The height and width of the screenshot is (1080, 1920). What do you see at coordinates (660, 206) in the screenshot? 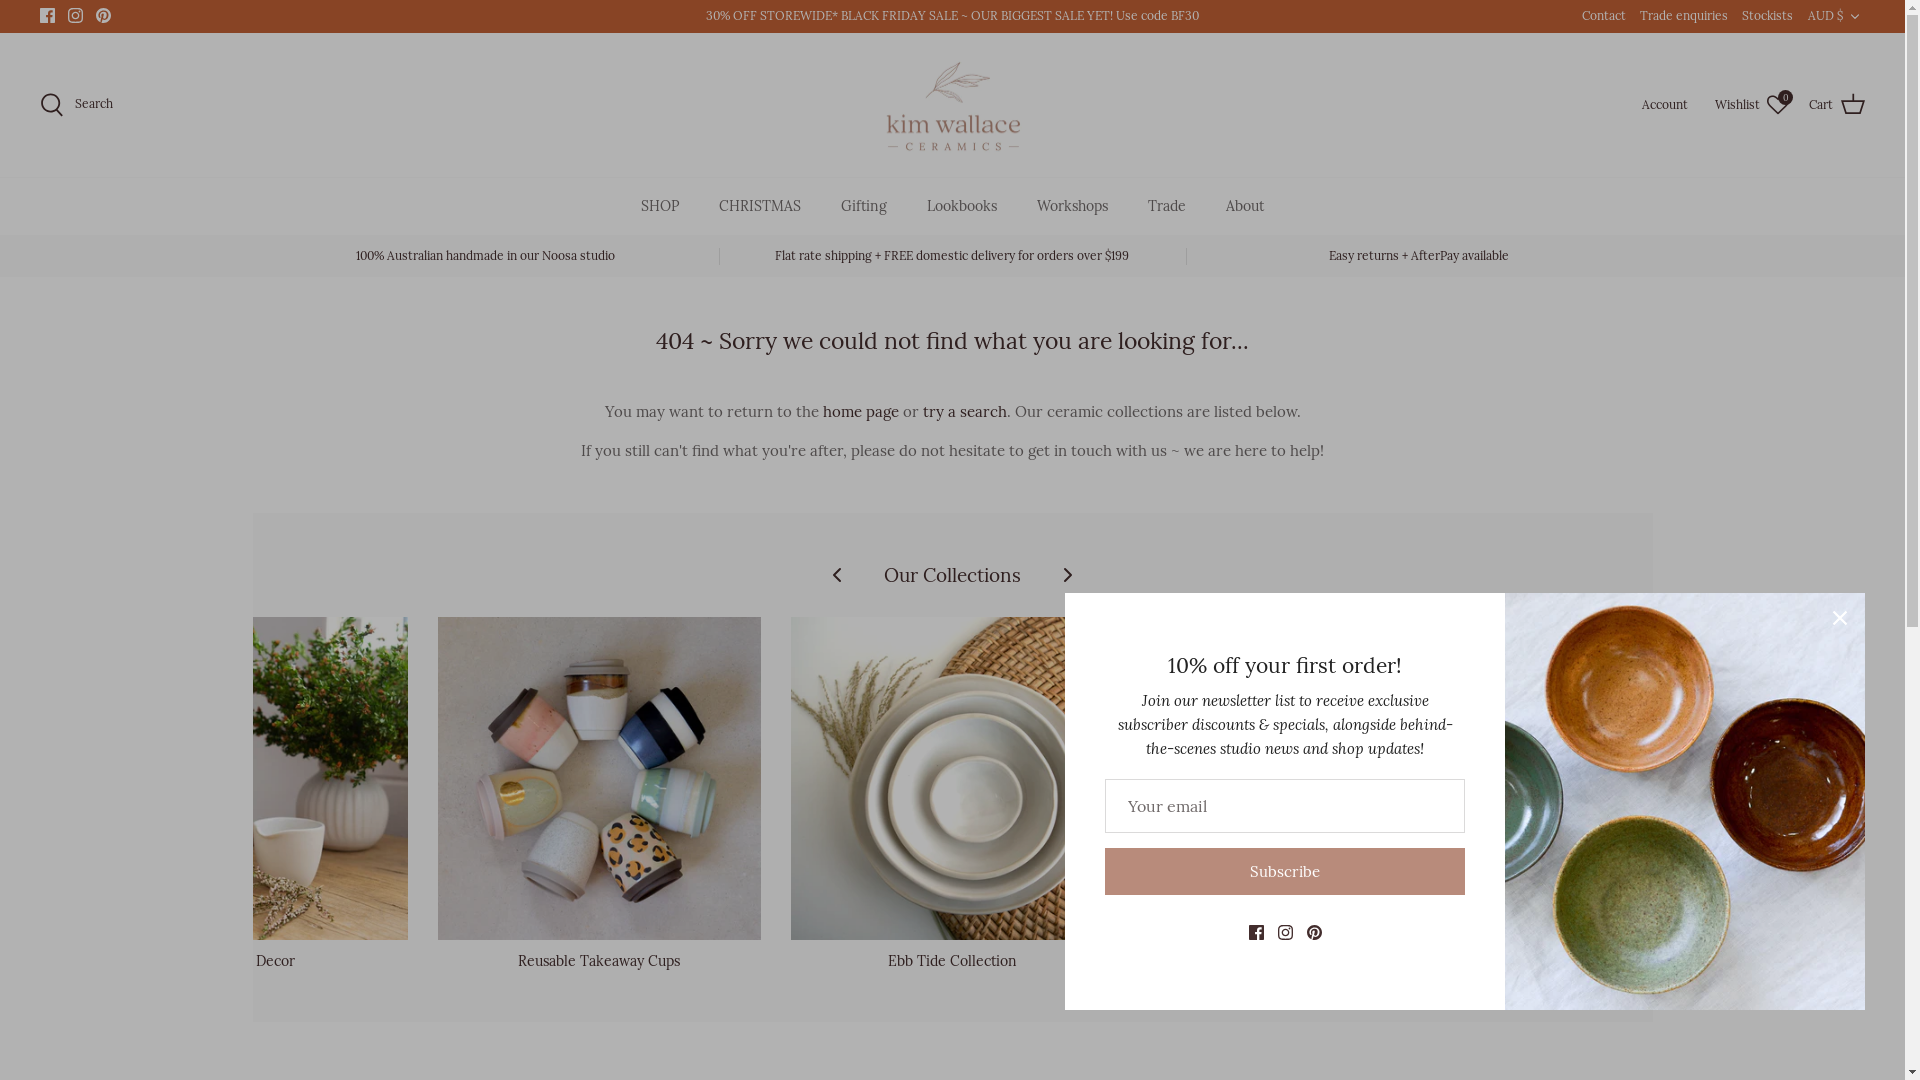
I see `SHOP` at bounding box center [660, 206].